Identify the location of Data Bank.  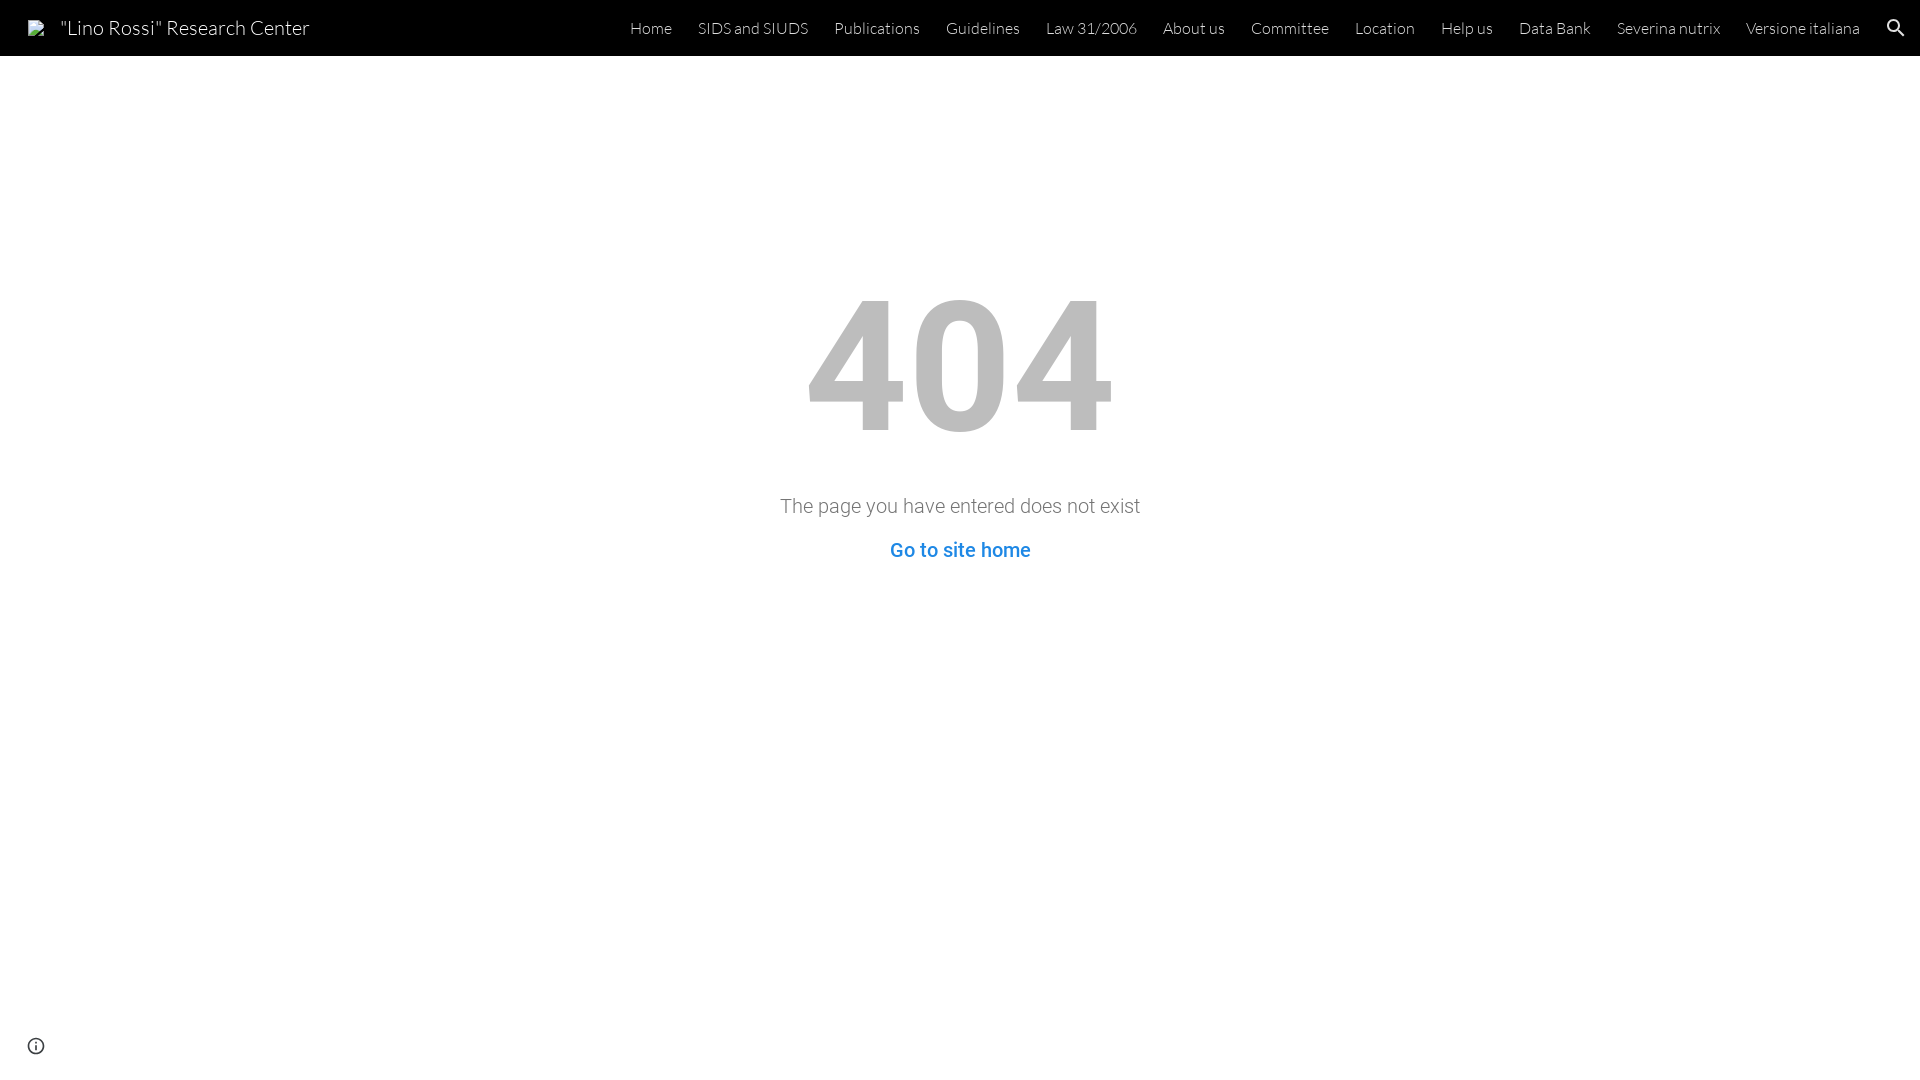
(1555, 28).